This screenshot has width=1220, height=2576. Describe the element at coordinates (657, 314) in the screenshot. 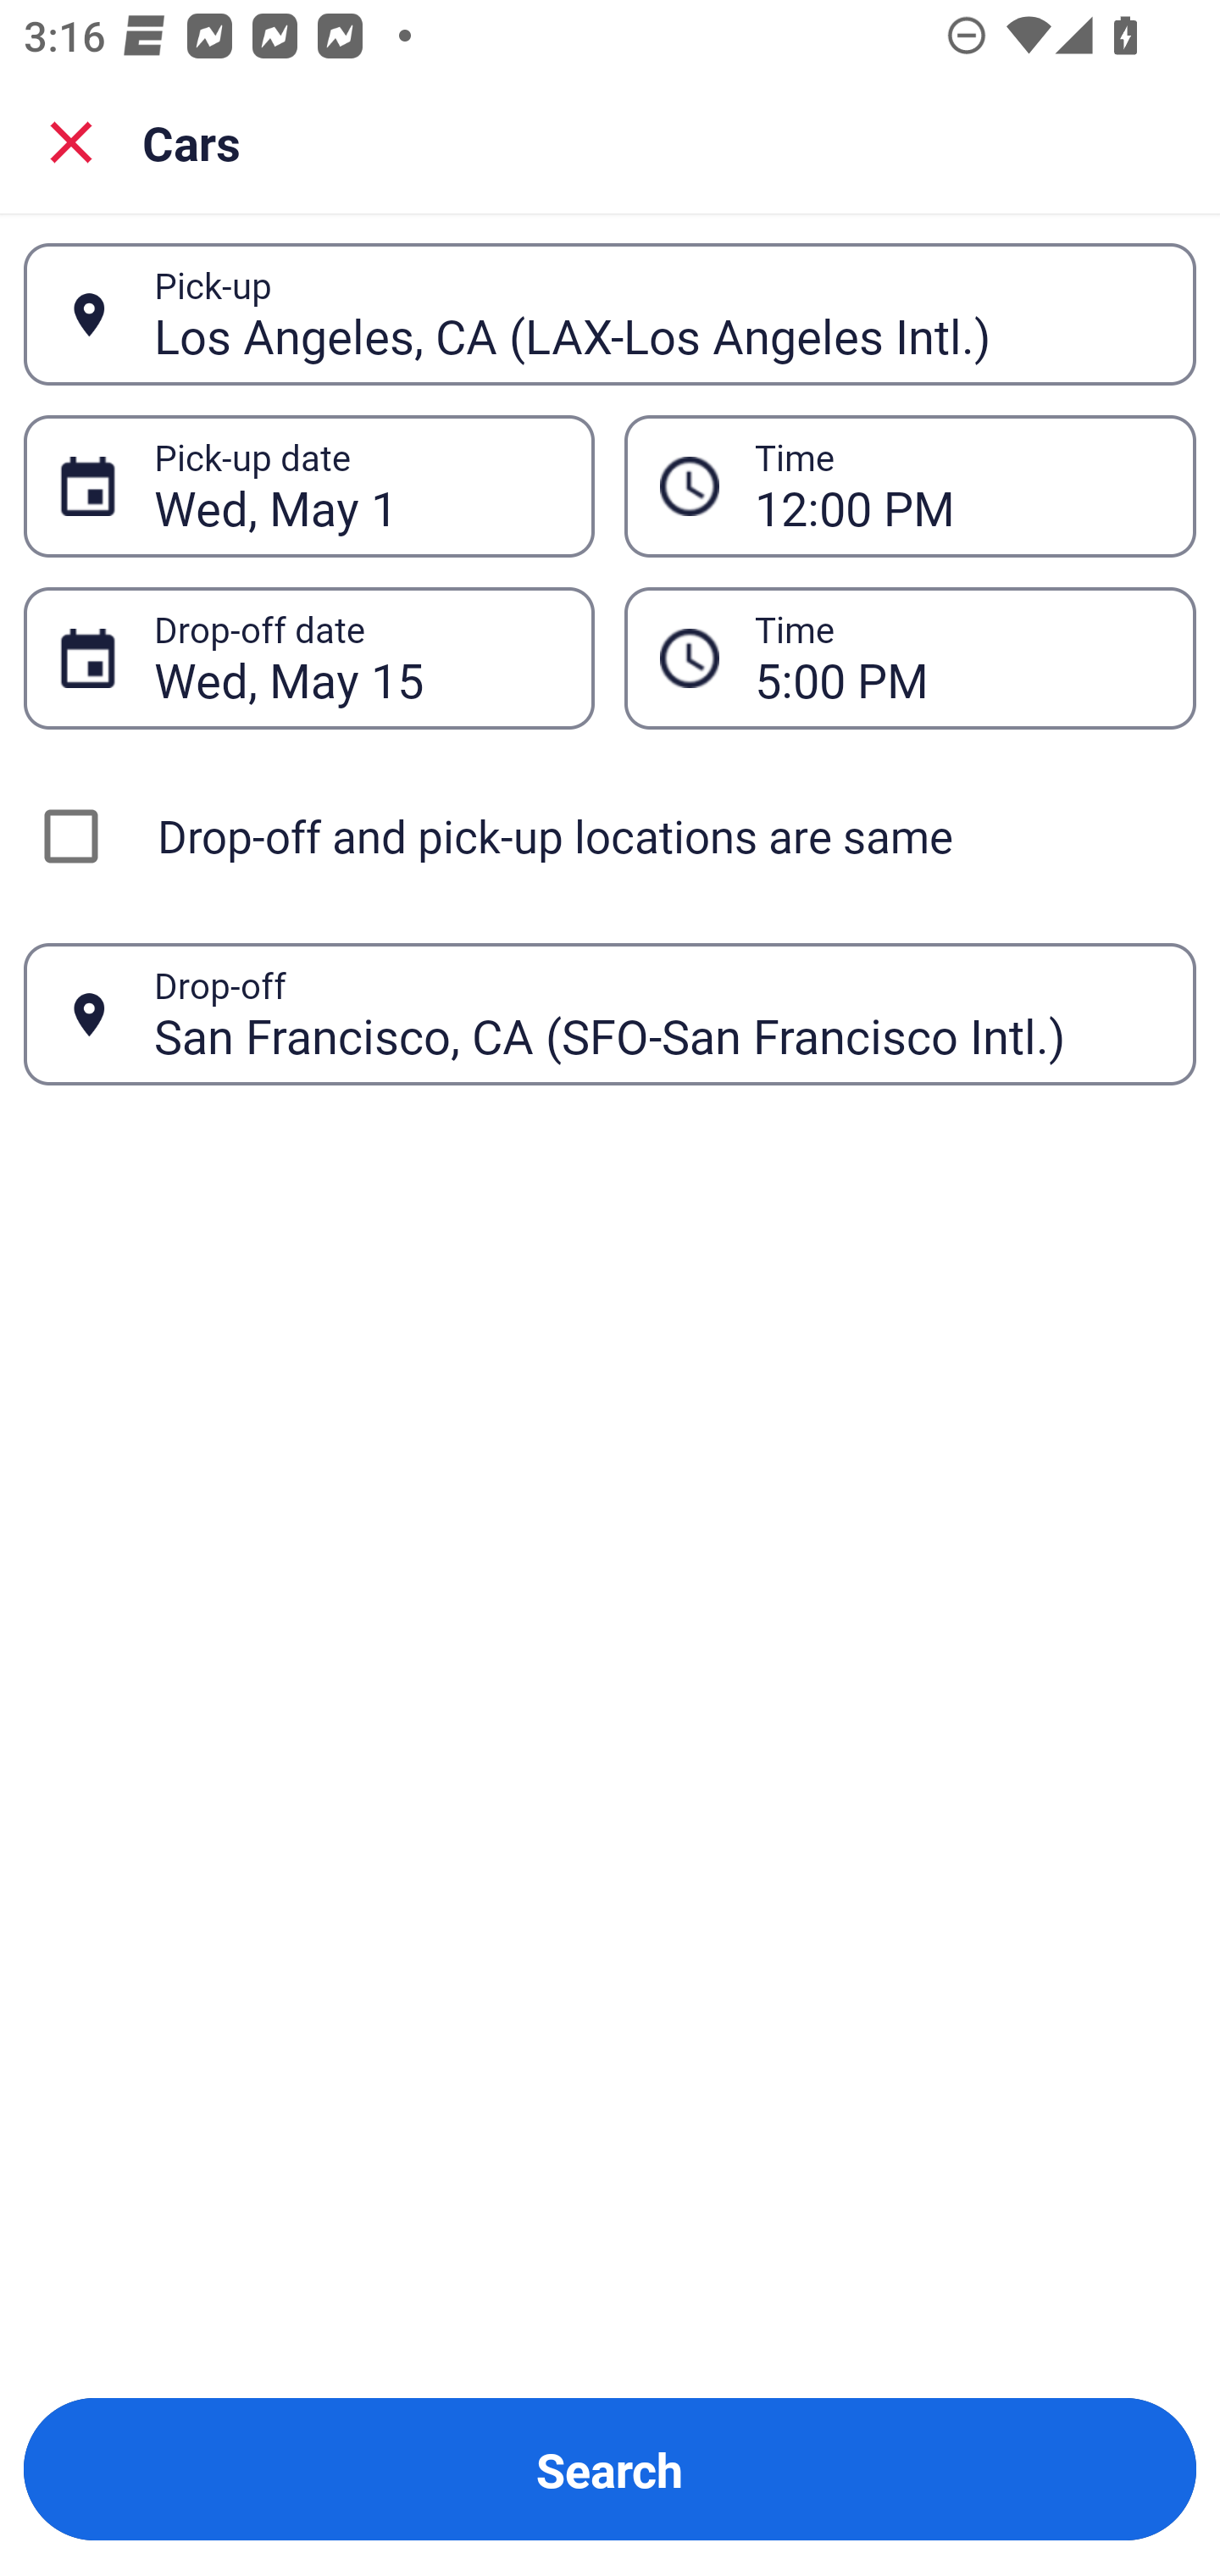

I see `Los Angeles, CA (LAX-Los Angeles Intl.)` at that location.